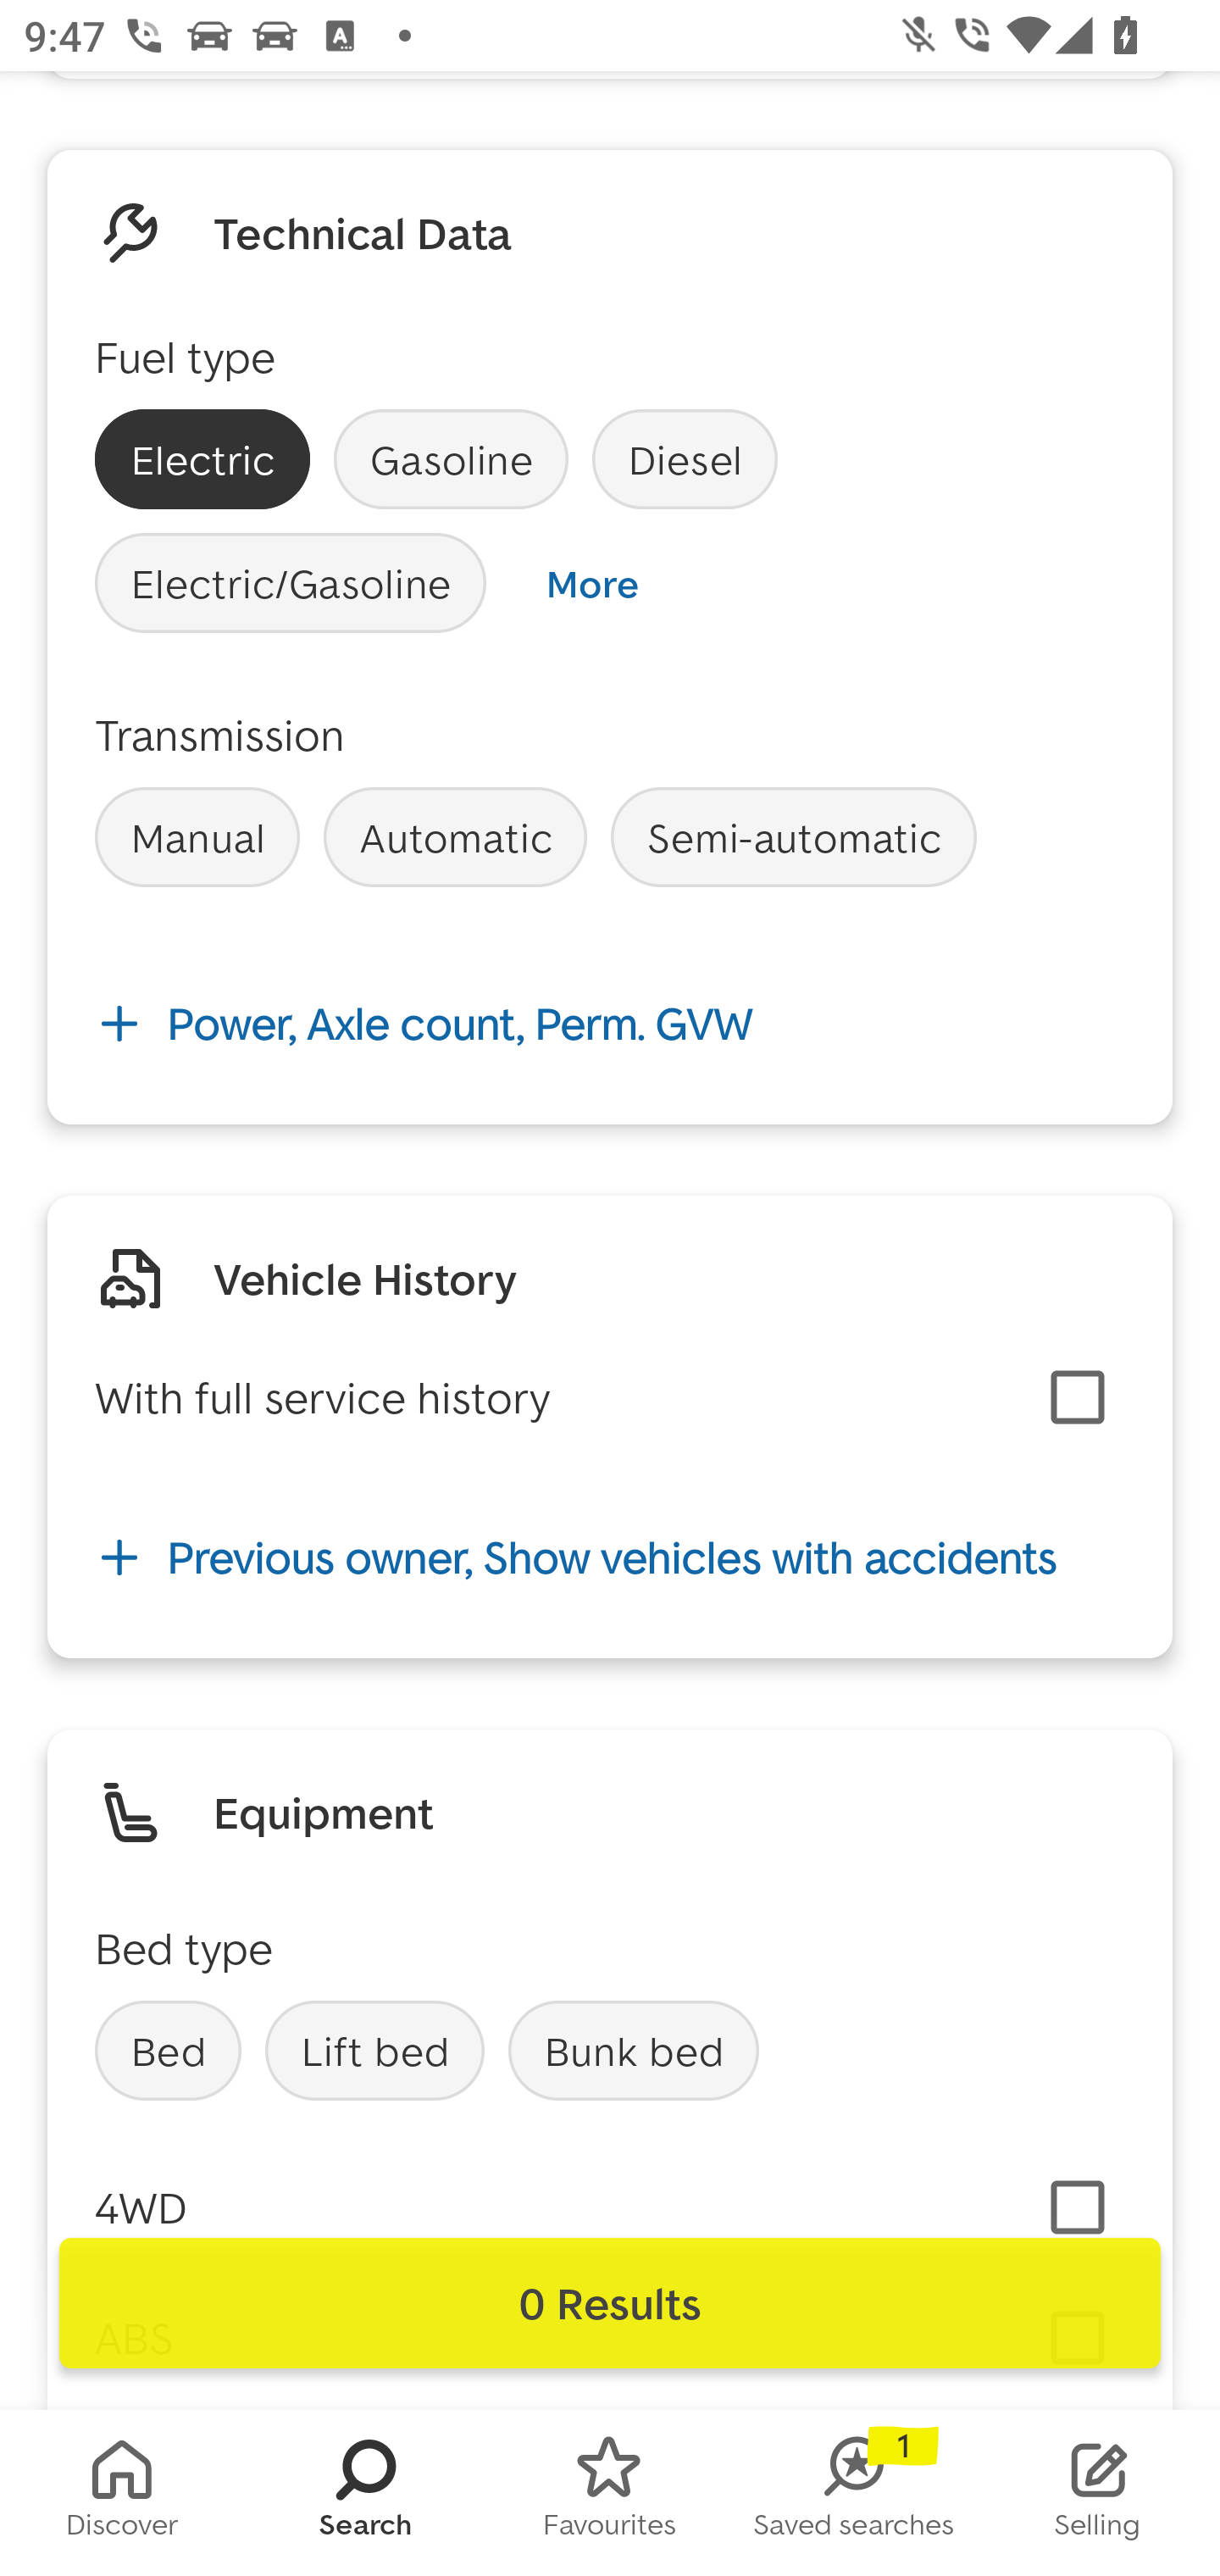 This screenshot has height=2576, width=1220. I want to click on Electric/Gasoline, so click(291, 583).